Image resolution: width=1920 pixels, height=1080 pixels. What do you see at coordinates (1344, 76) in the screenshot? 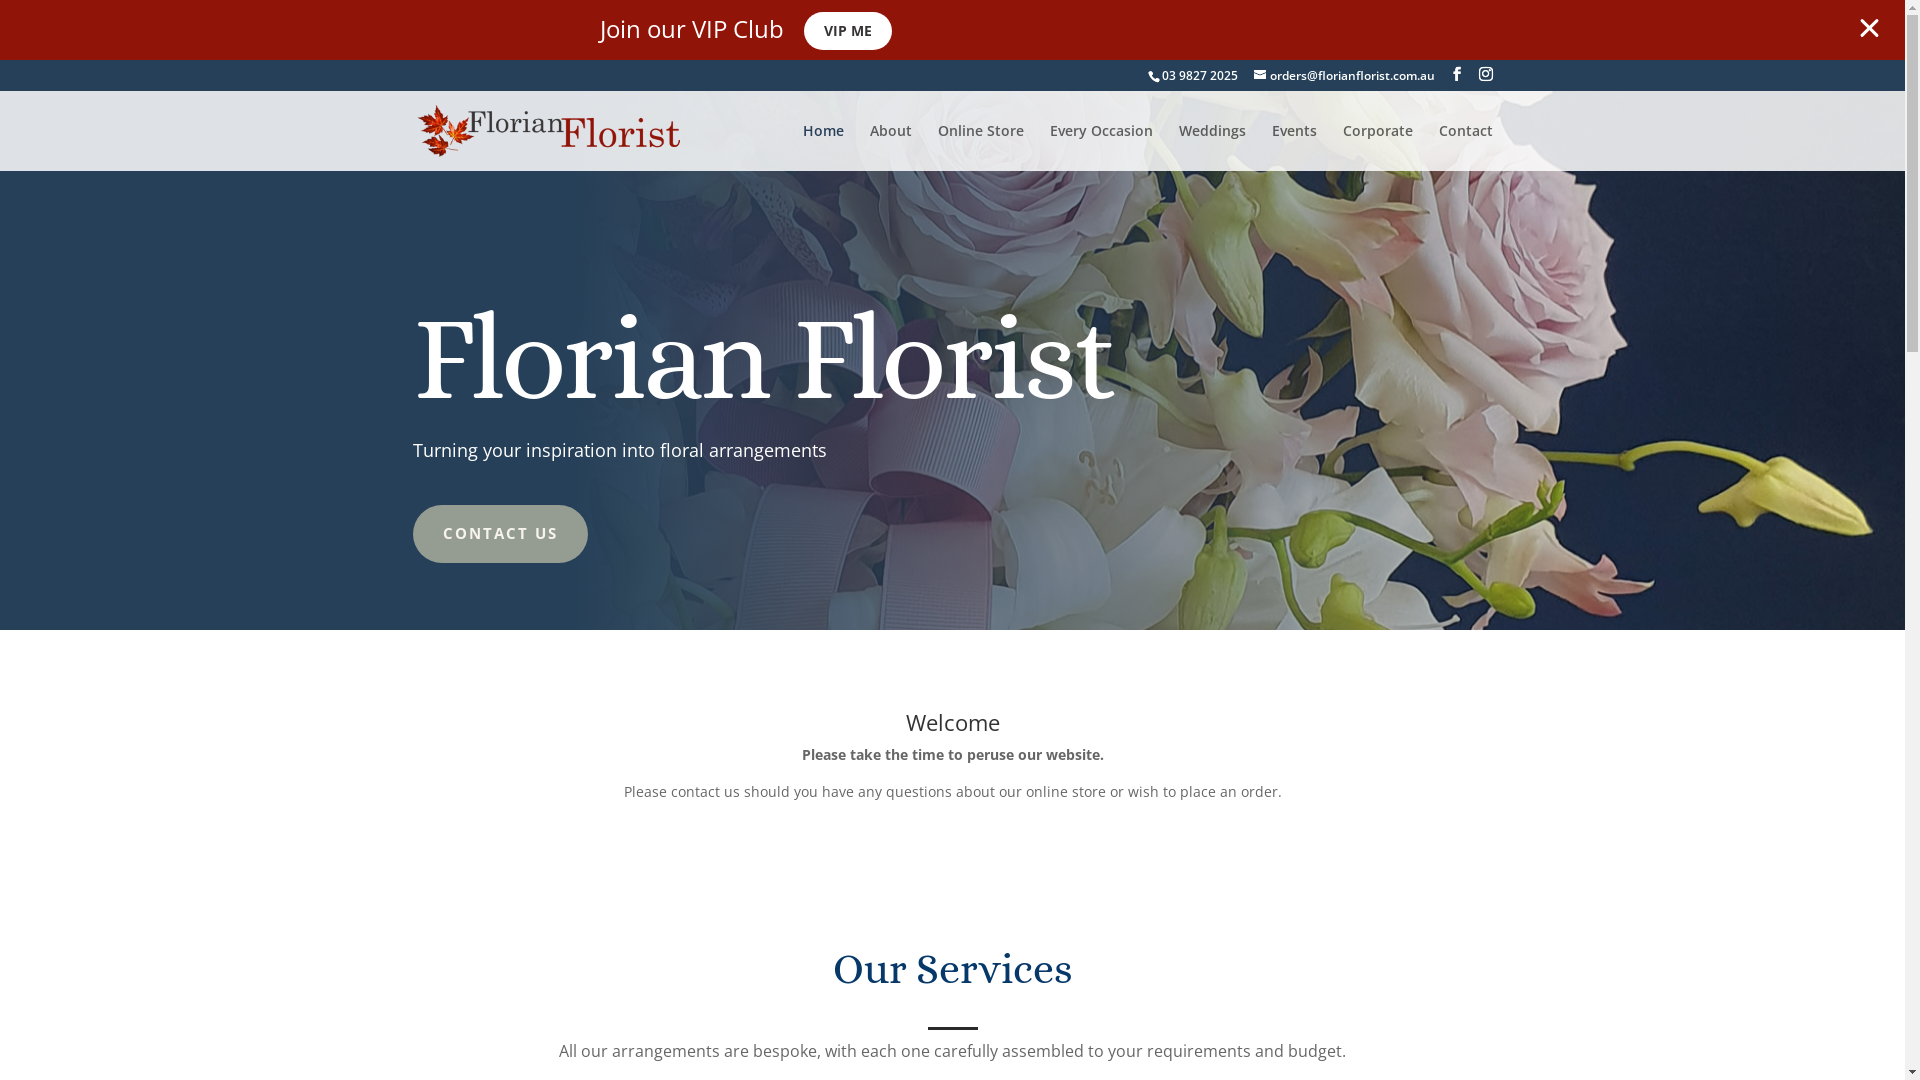
I see `orders@florianflorist.com.au` at bounding box center [1344, 76].